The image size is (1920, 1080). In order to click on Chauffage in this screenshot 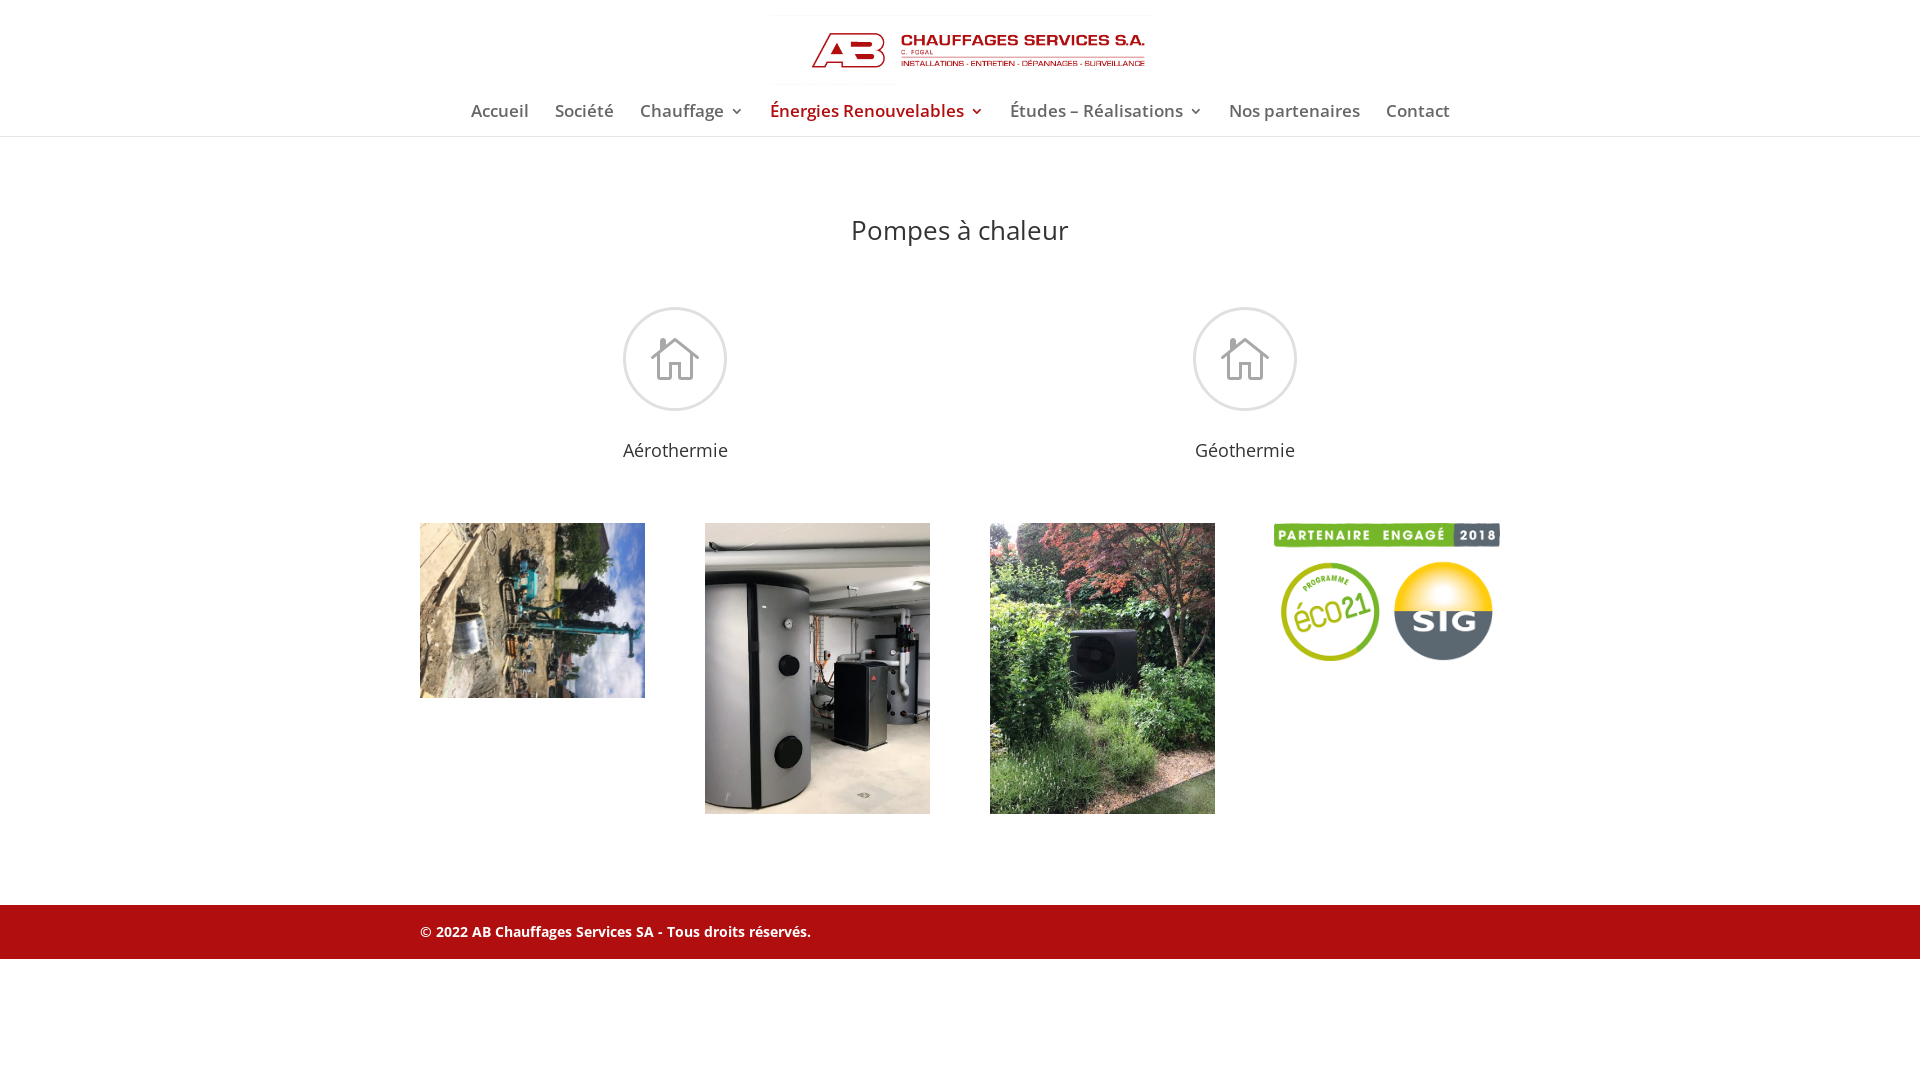, I will do `click(692, 120)`.